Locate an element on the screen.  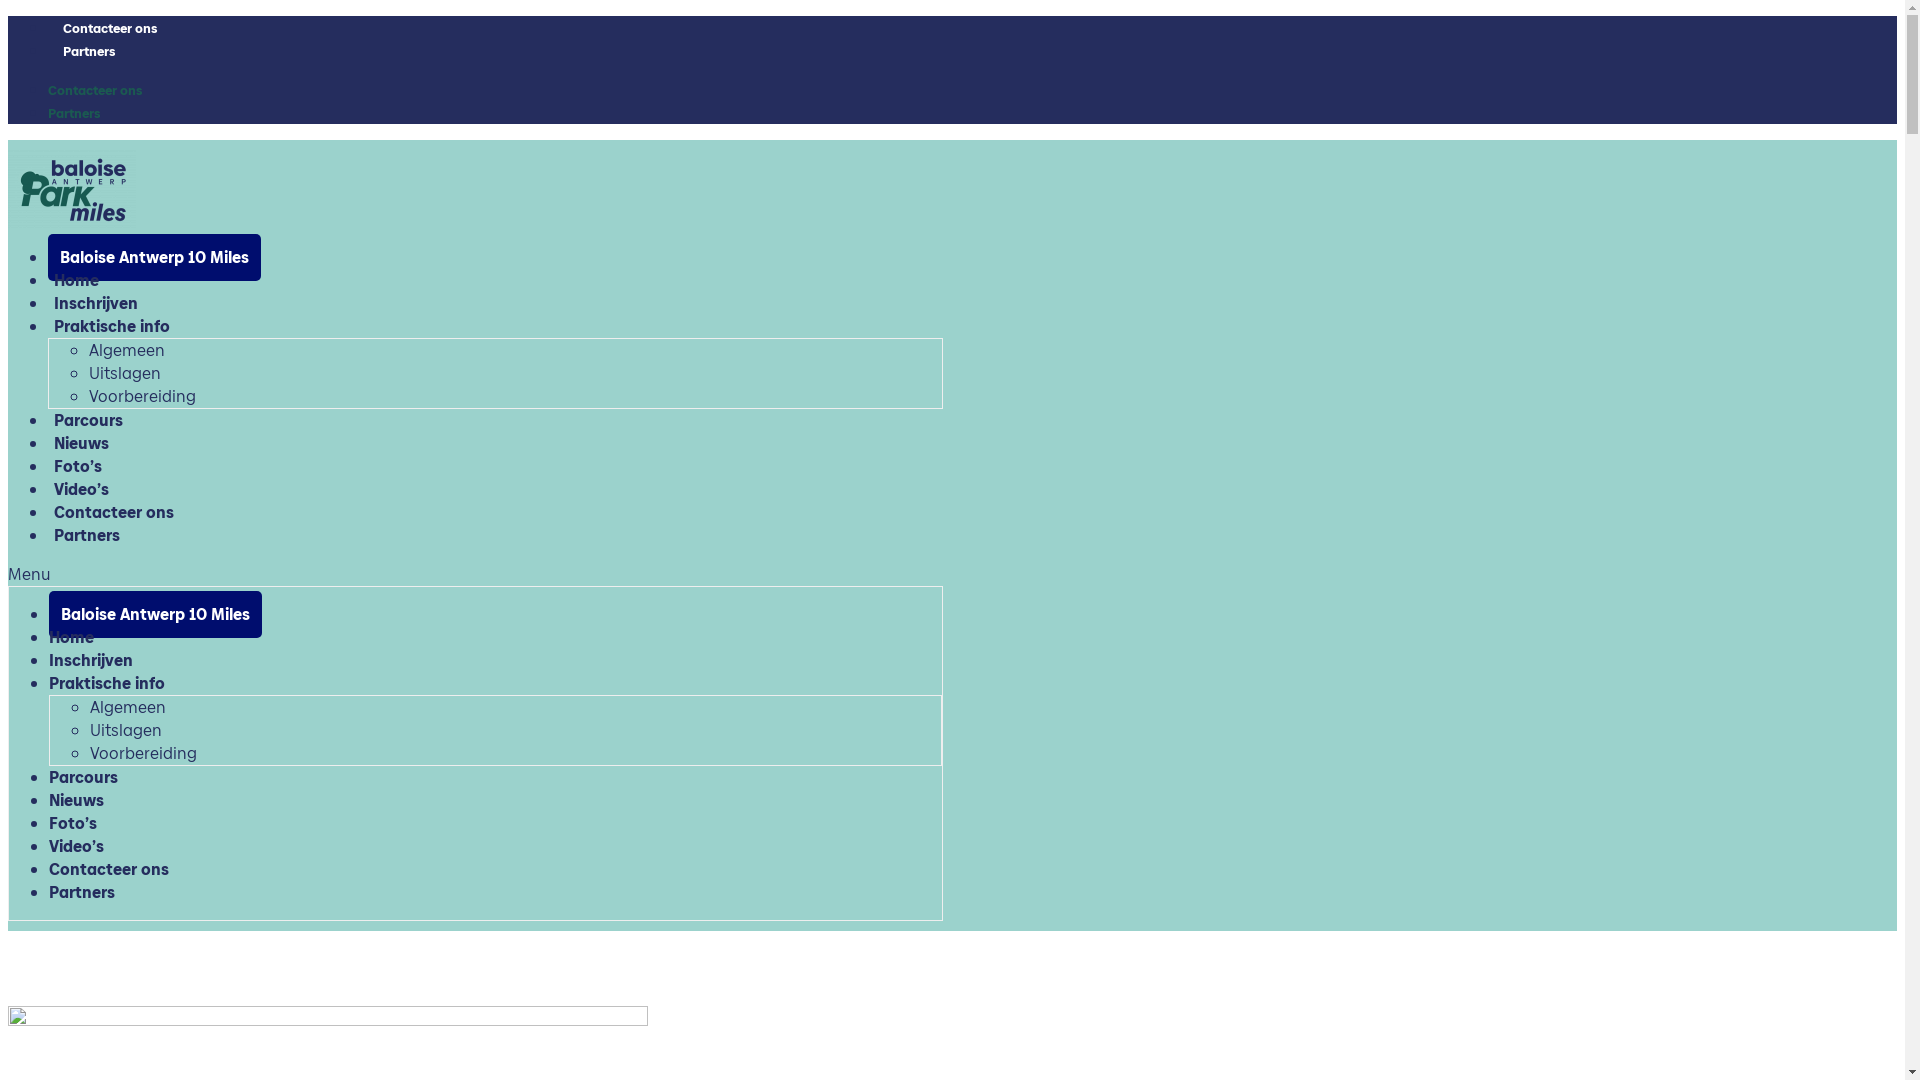
Inschrijven is located at coordinates (96, 304).